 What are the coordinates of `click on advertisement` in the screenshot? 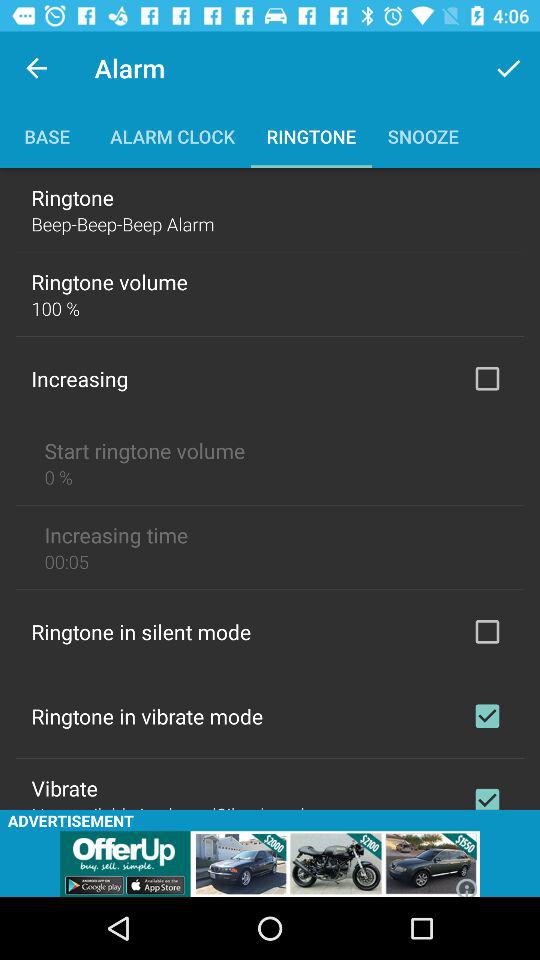 It's located at (270, 864).